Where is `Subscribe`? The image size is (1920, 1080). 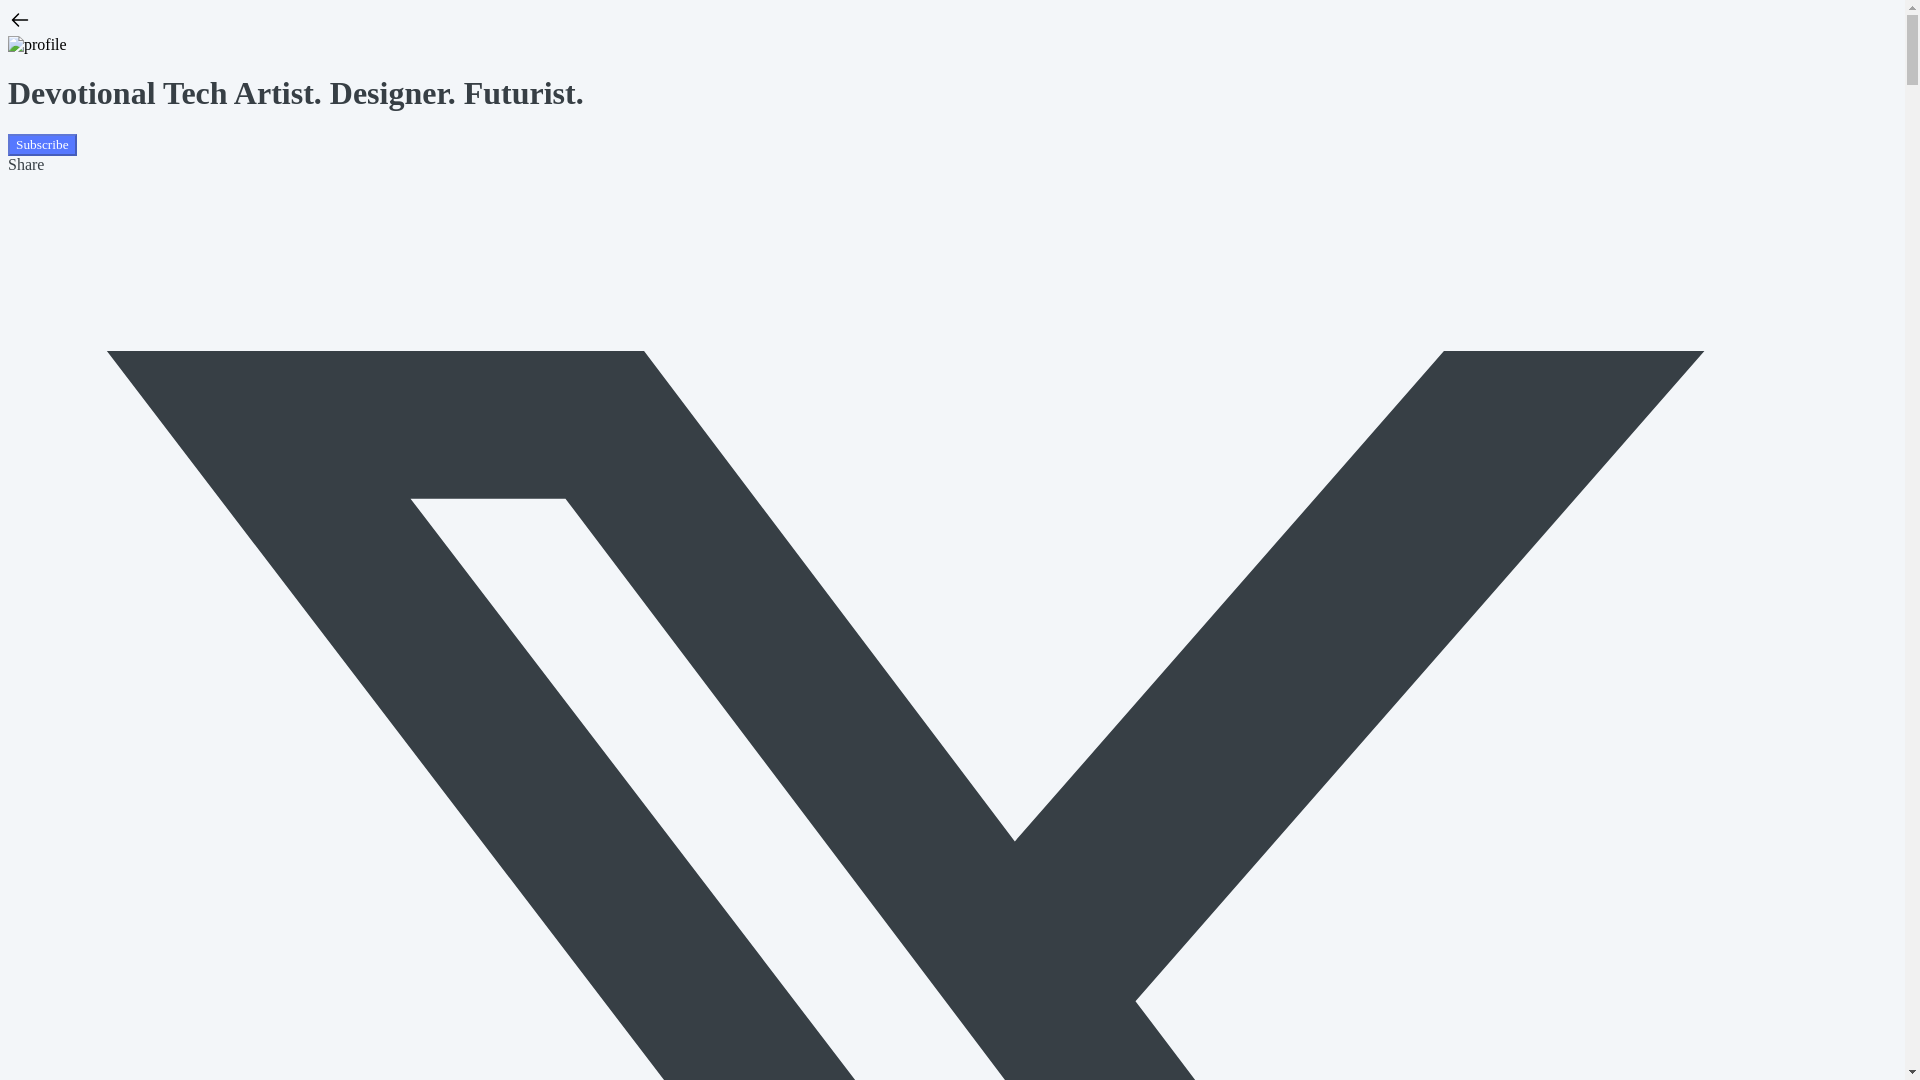 Subscribe is located at coordinates (42, 144).